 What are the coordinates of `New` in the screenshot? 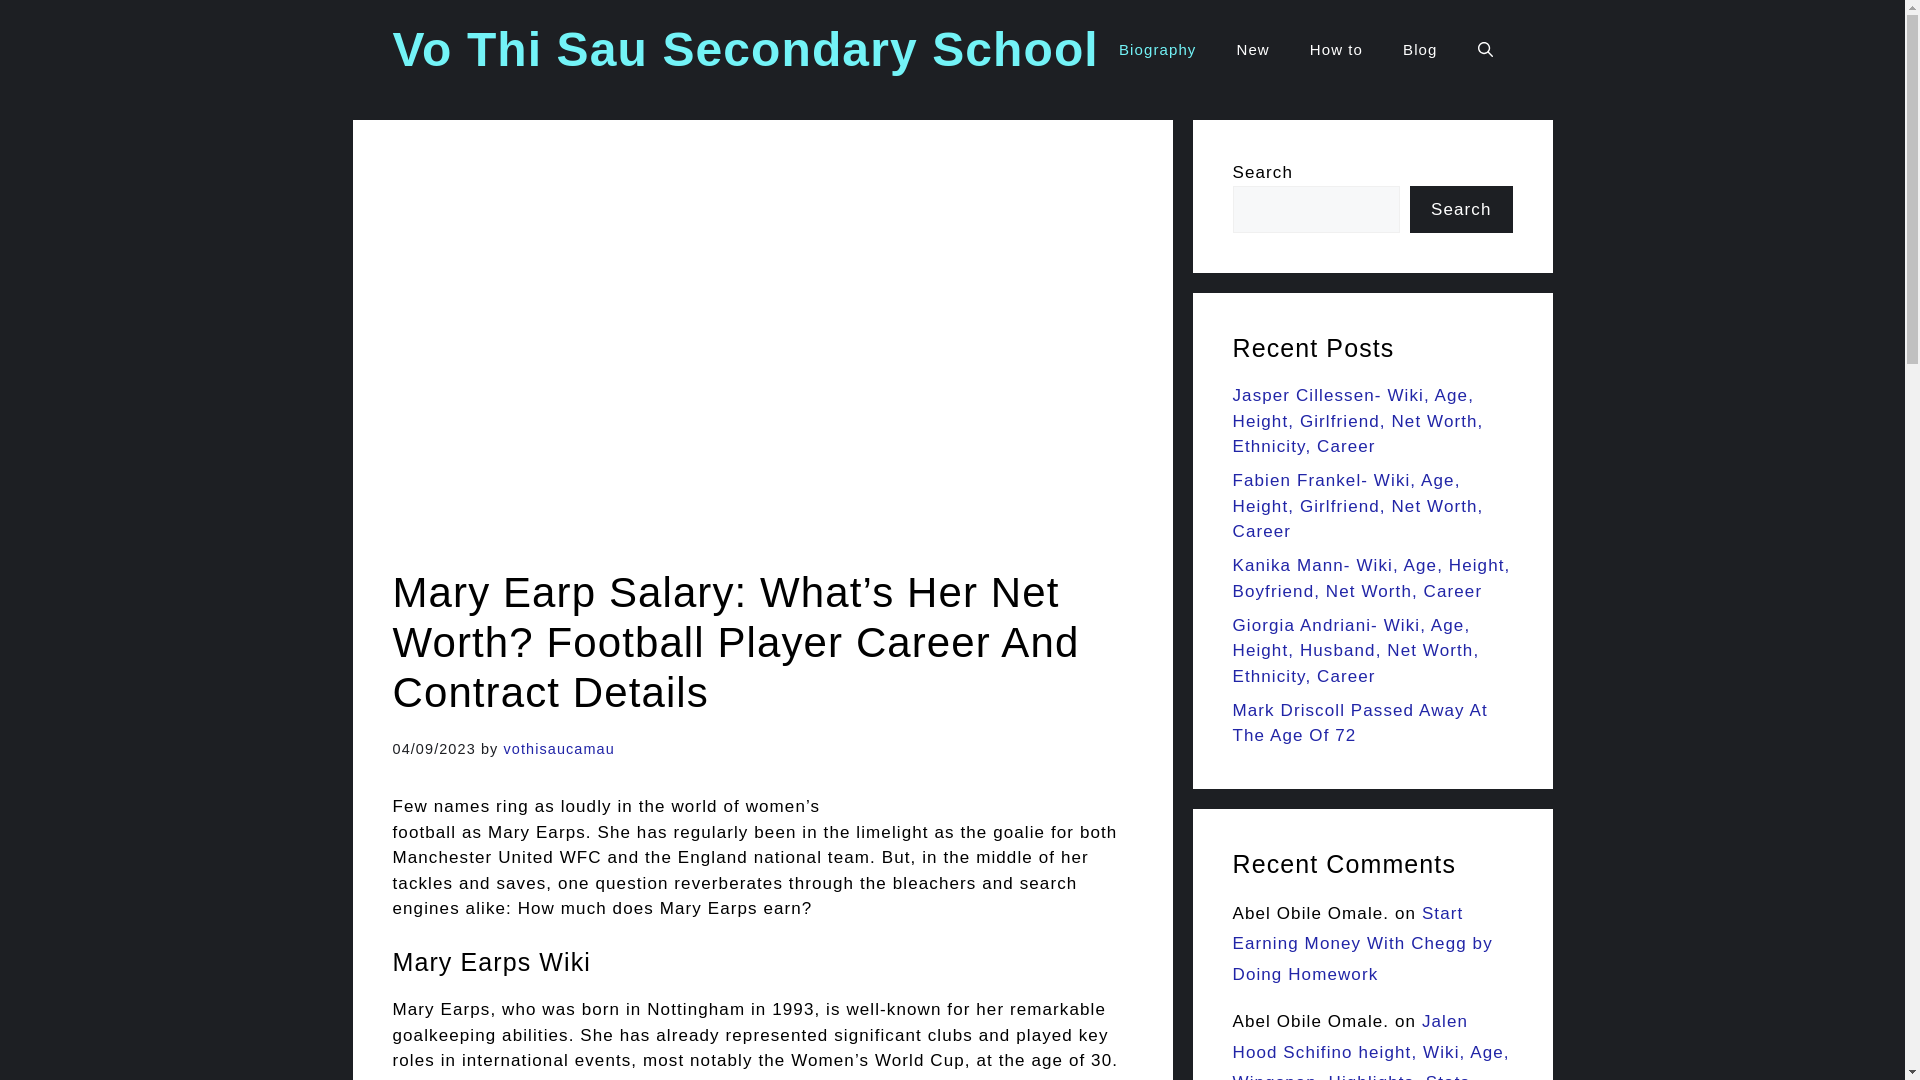 It's located at (1252, 50).